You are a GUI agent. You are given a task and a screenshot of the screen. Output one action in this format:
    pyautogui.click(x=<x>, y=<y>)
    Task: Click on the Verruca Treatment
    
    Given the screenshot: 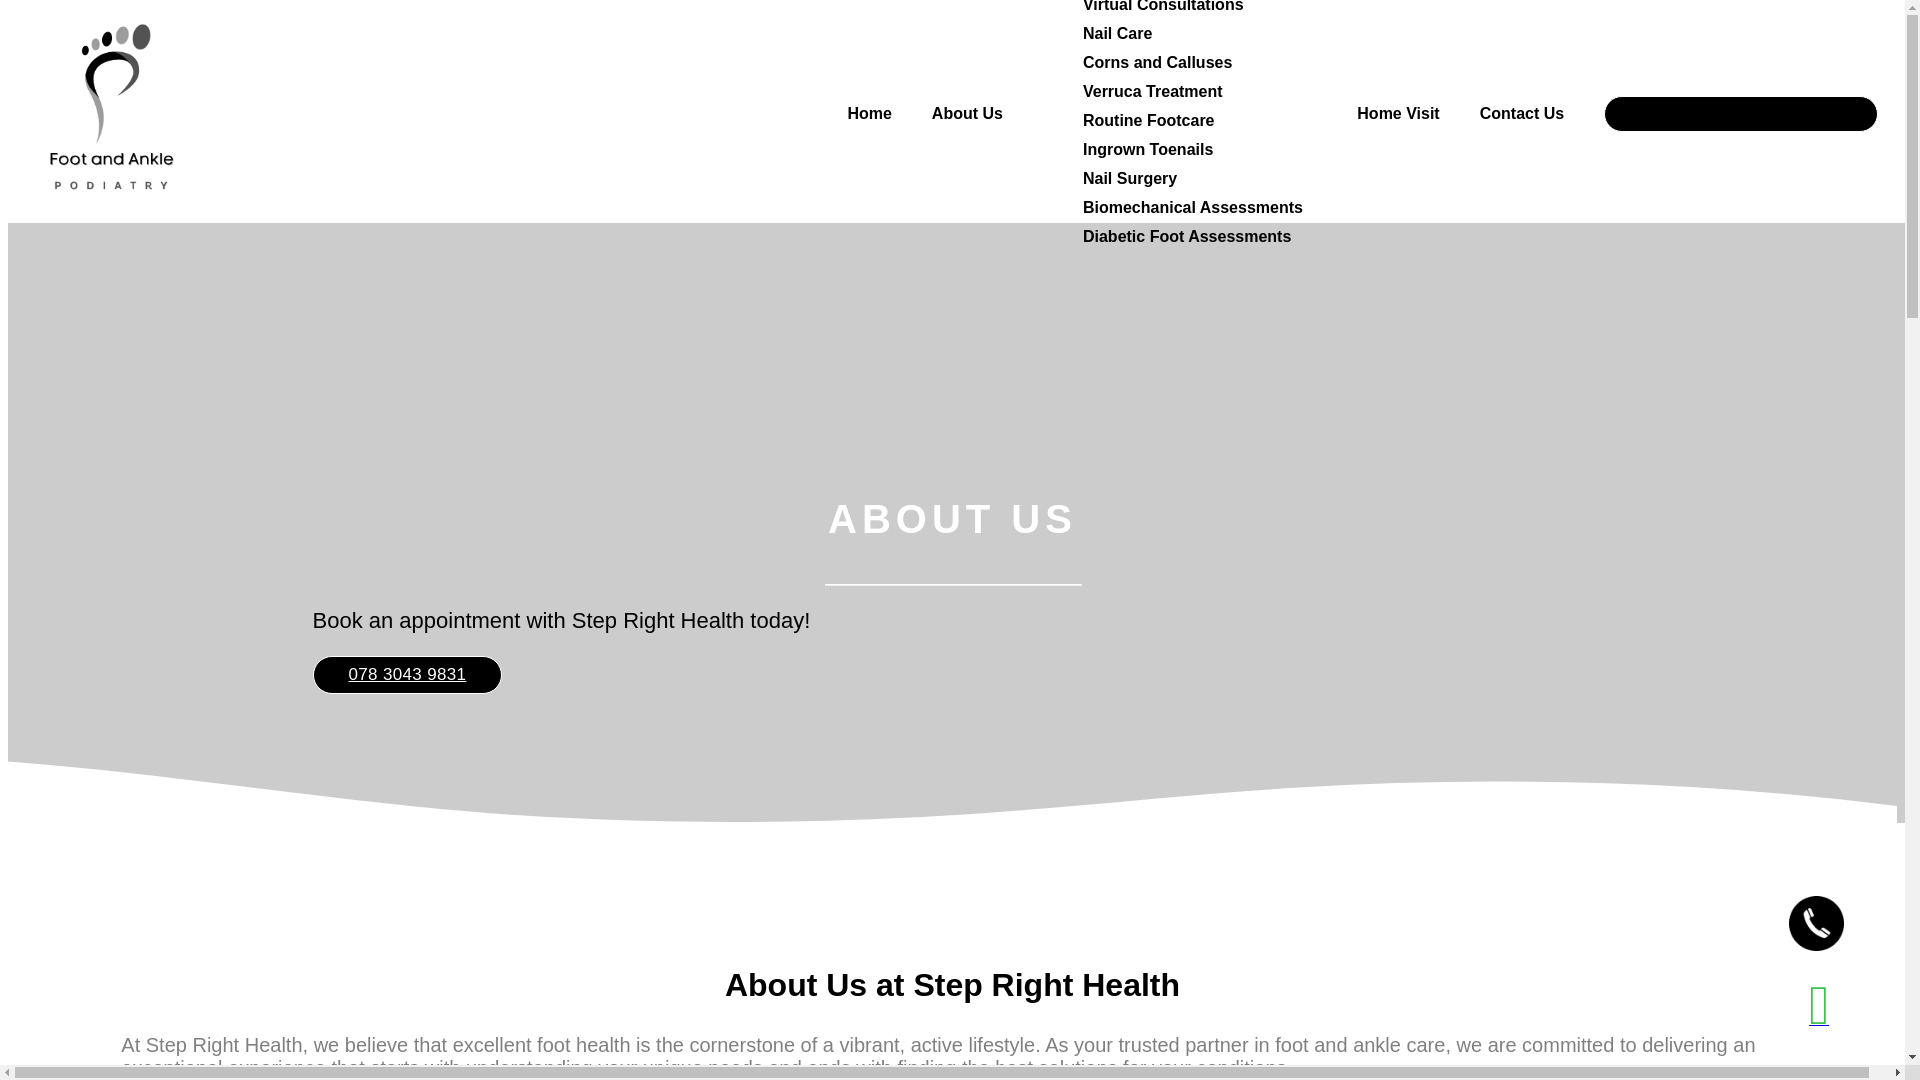 What is the action you would take?
    pyautogui.click(x=1152, y=92)
    